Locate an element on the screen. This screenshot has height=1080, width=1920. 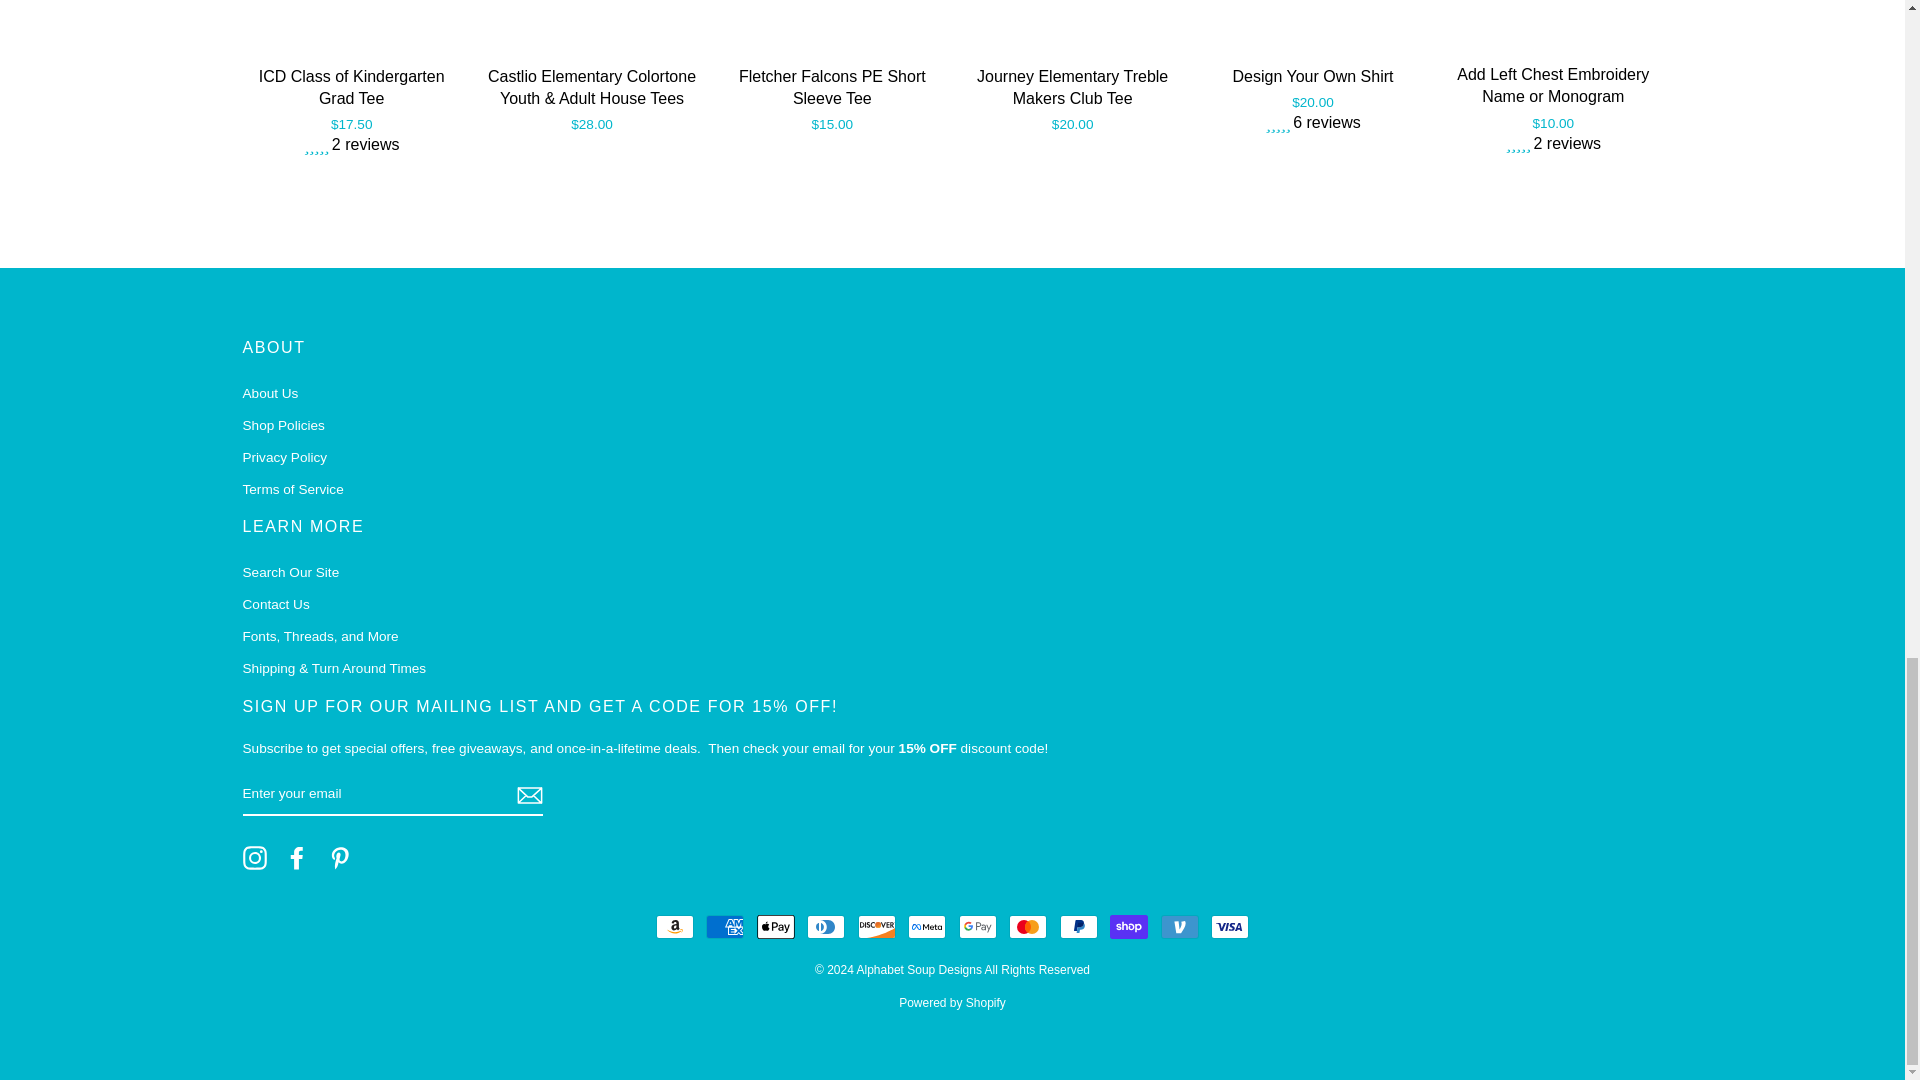
Amazon is located at coordinates (674, 926).